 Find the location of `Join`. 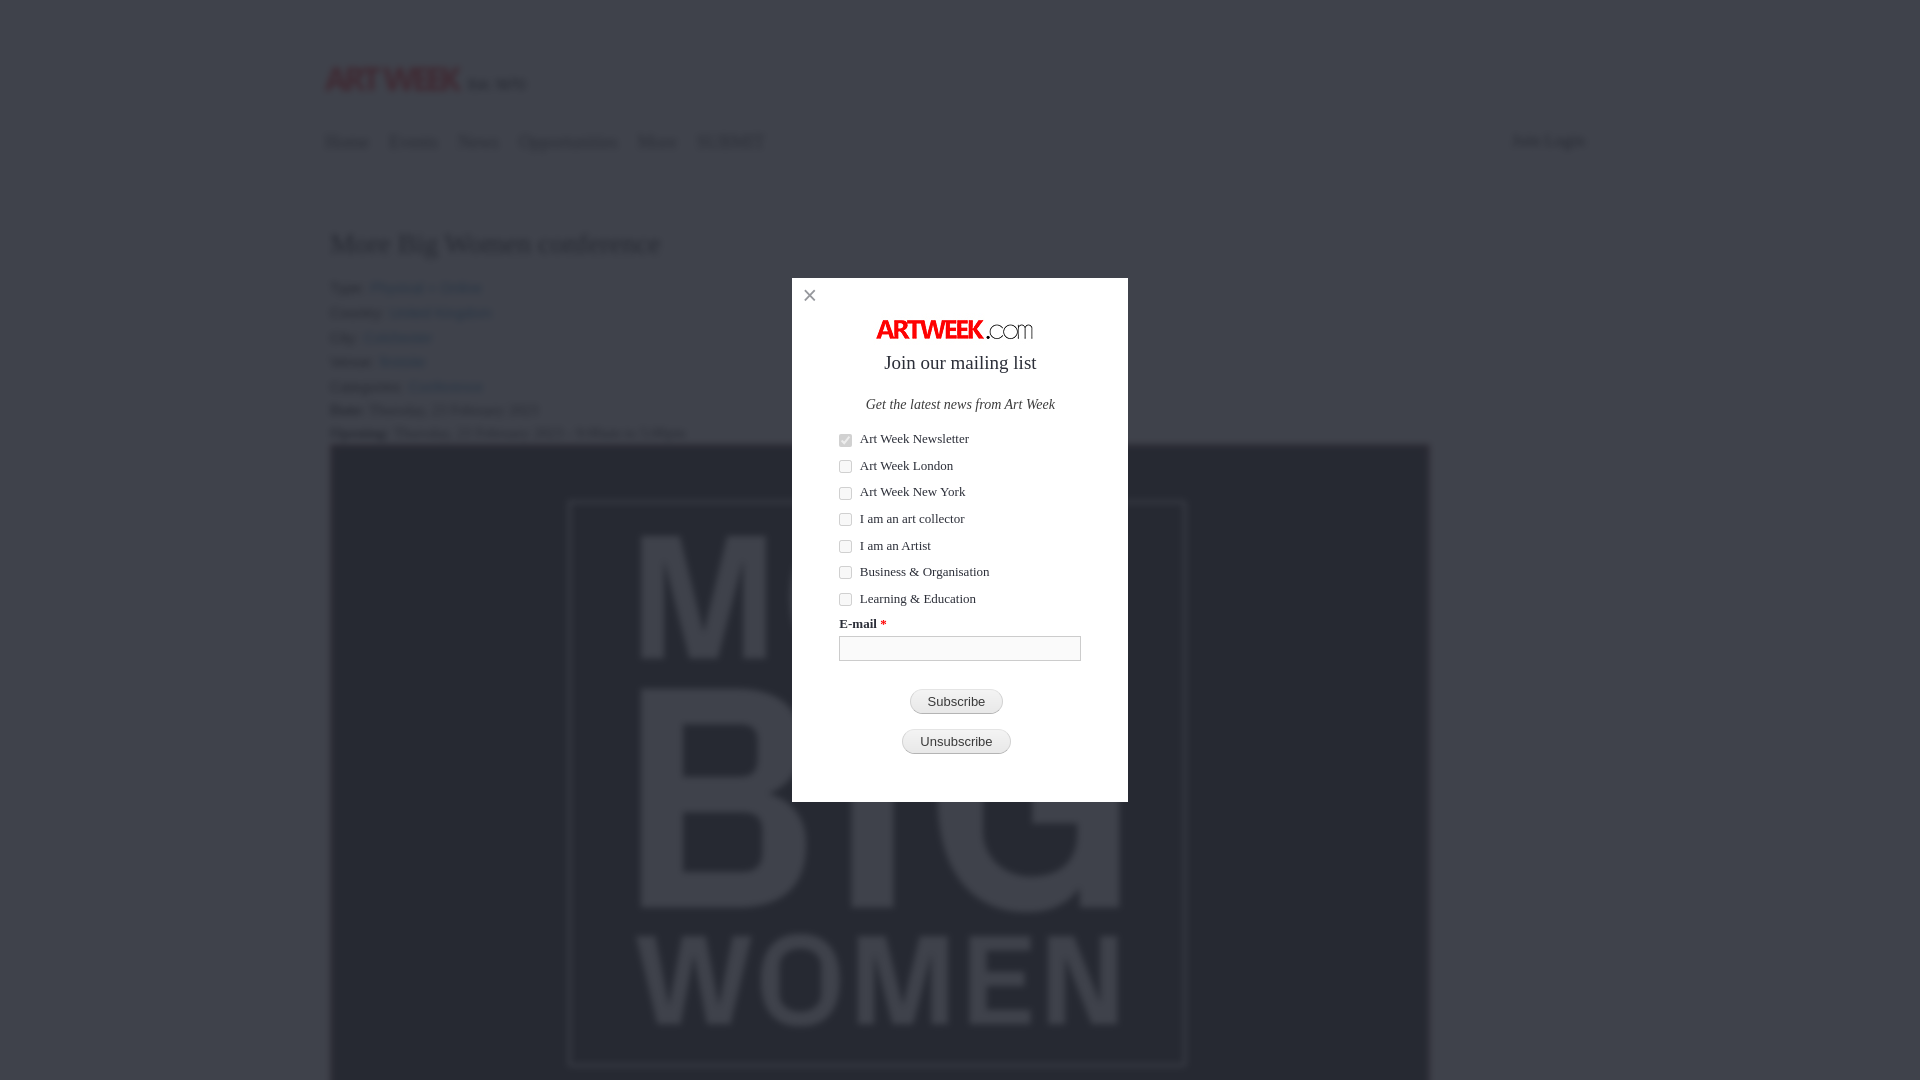

Join is located at coordinates (1526, 140).